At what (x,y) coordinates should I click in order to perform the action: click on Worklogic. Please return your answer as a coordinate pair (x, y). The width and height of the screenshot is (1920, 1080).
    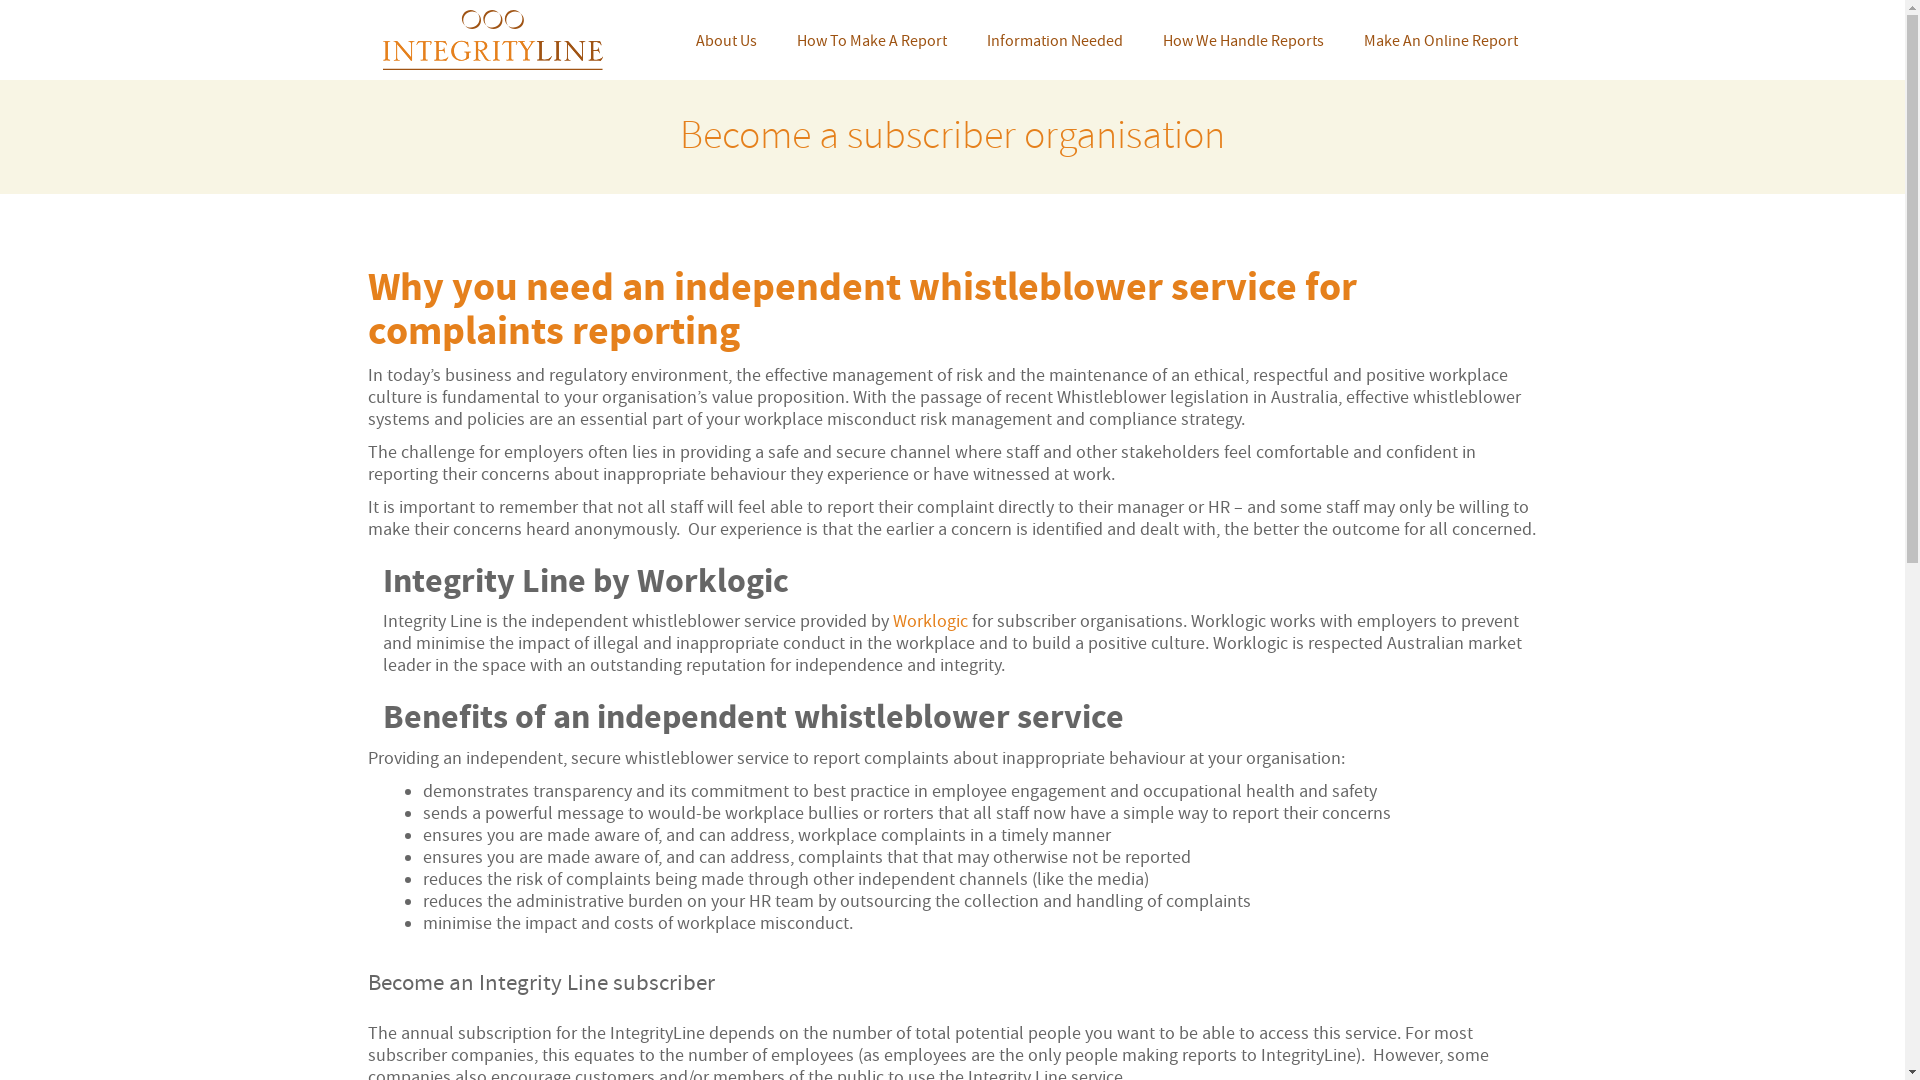
    Looking at the image, I should click on (930, 622).